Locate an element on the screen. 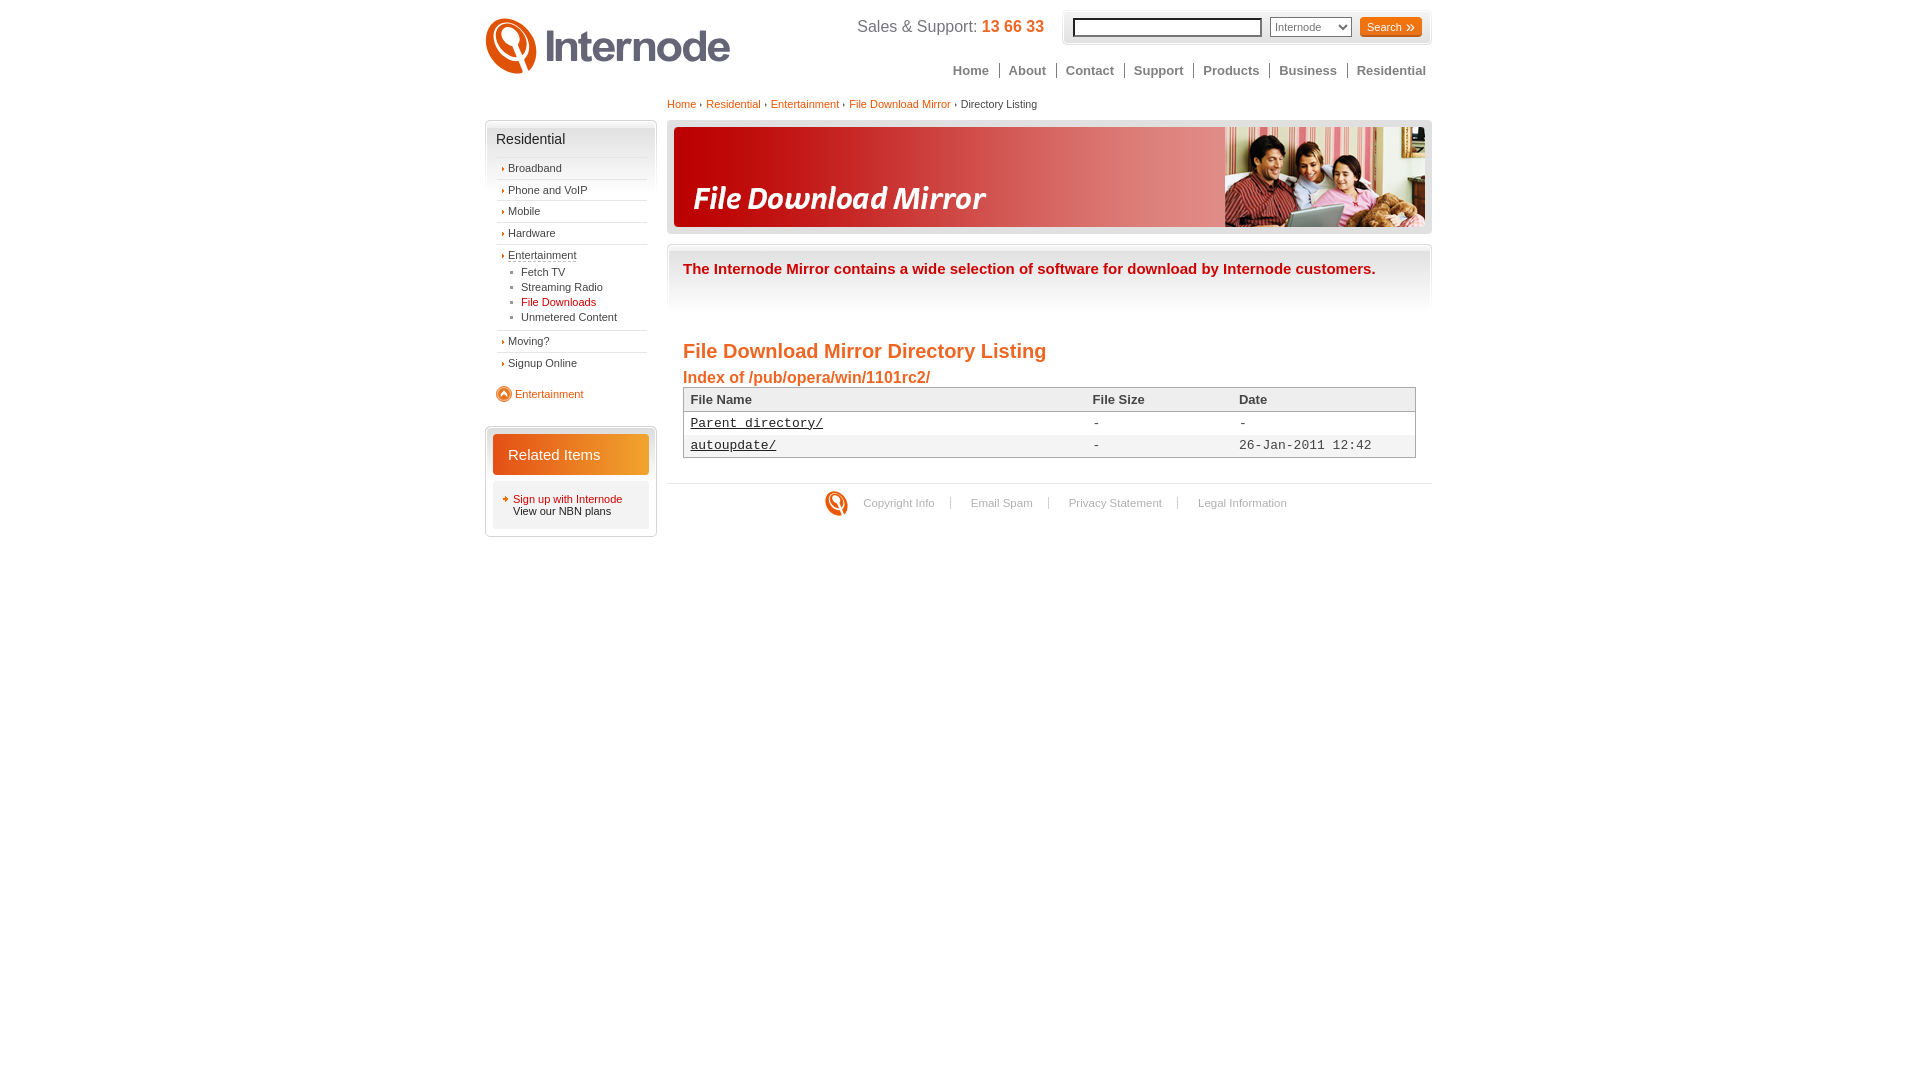  Privacy Statement is located at coordinates (1116, 502).